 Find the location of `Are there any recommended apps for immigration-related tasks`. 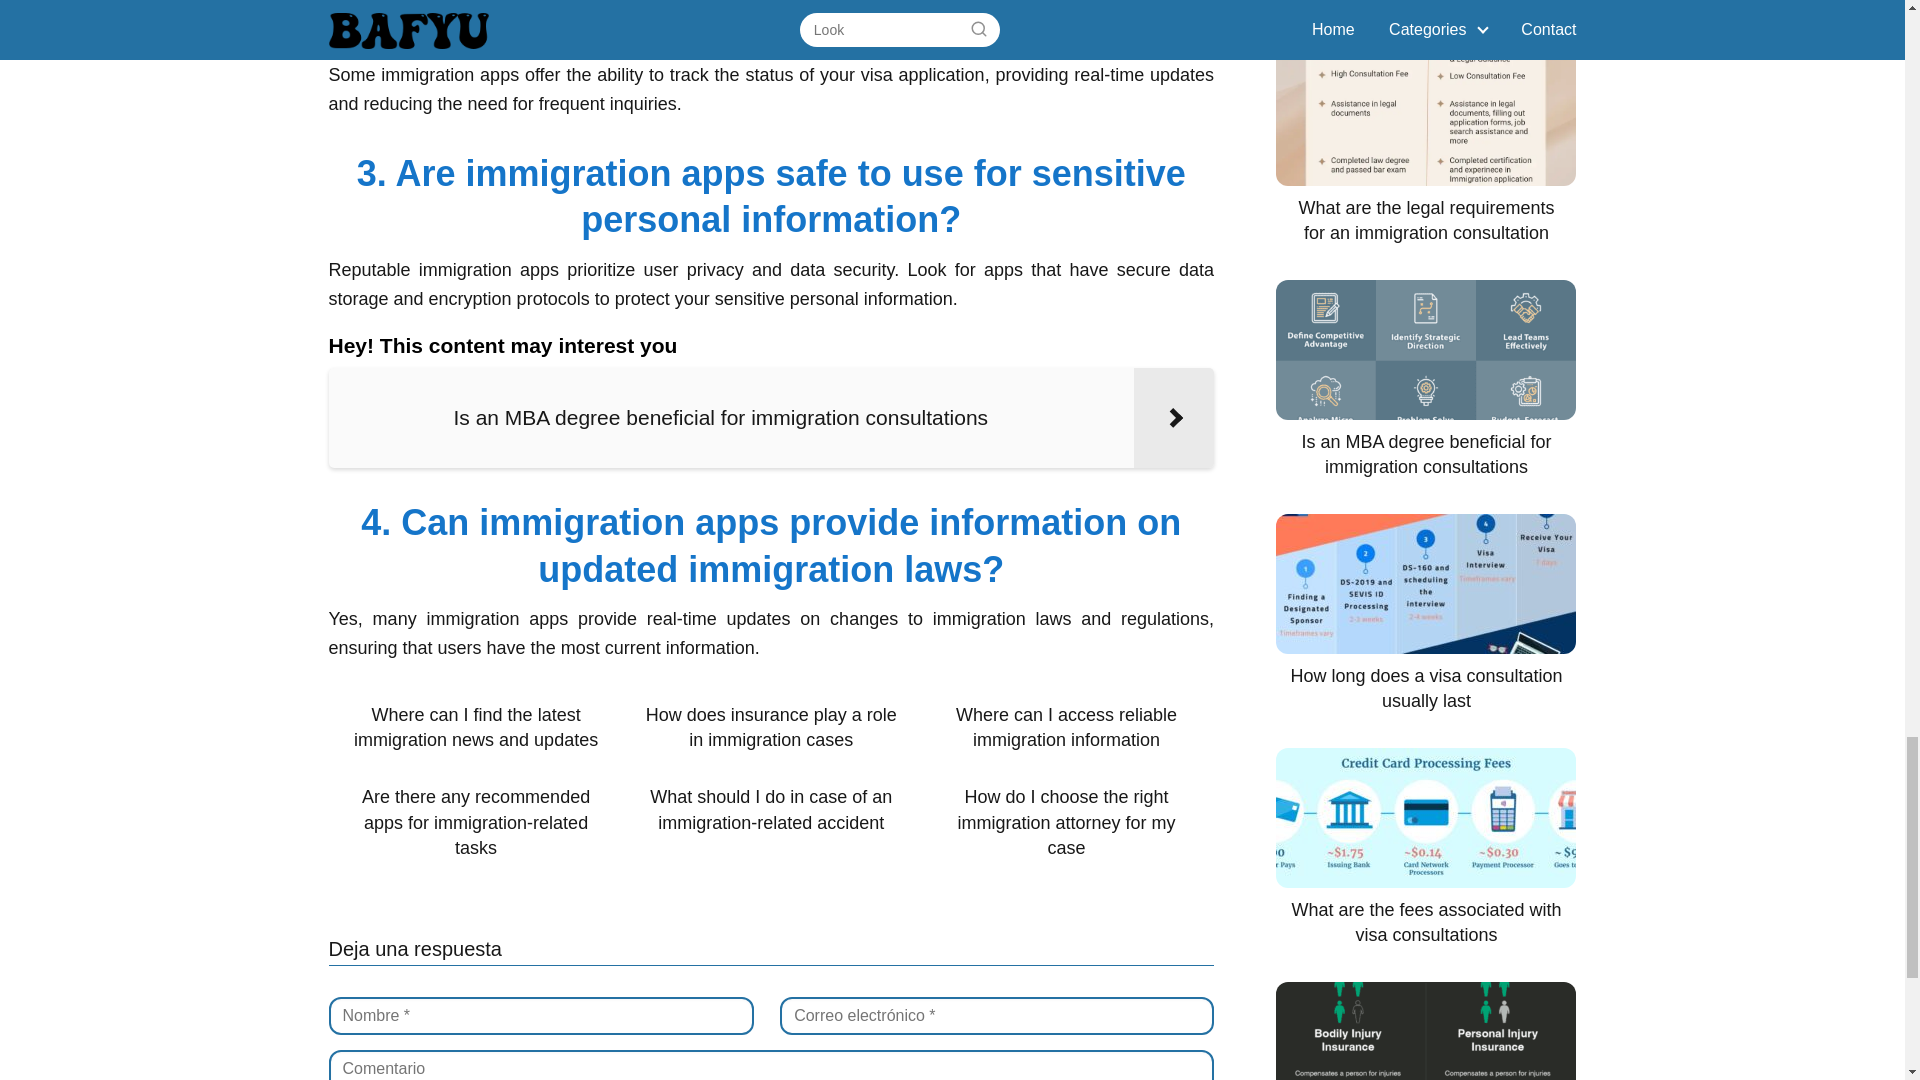

Are there any recommended apps for immigration-related tasks is located at coordinates (476, 822).